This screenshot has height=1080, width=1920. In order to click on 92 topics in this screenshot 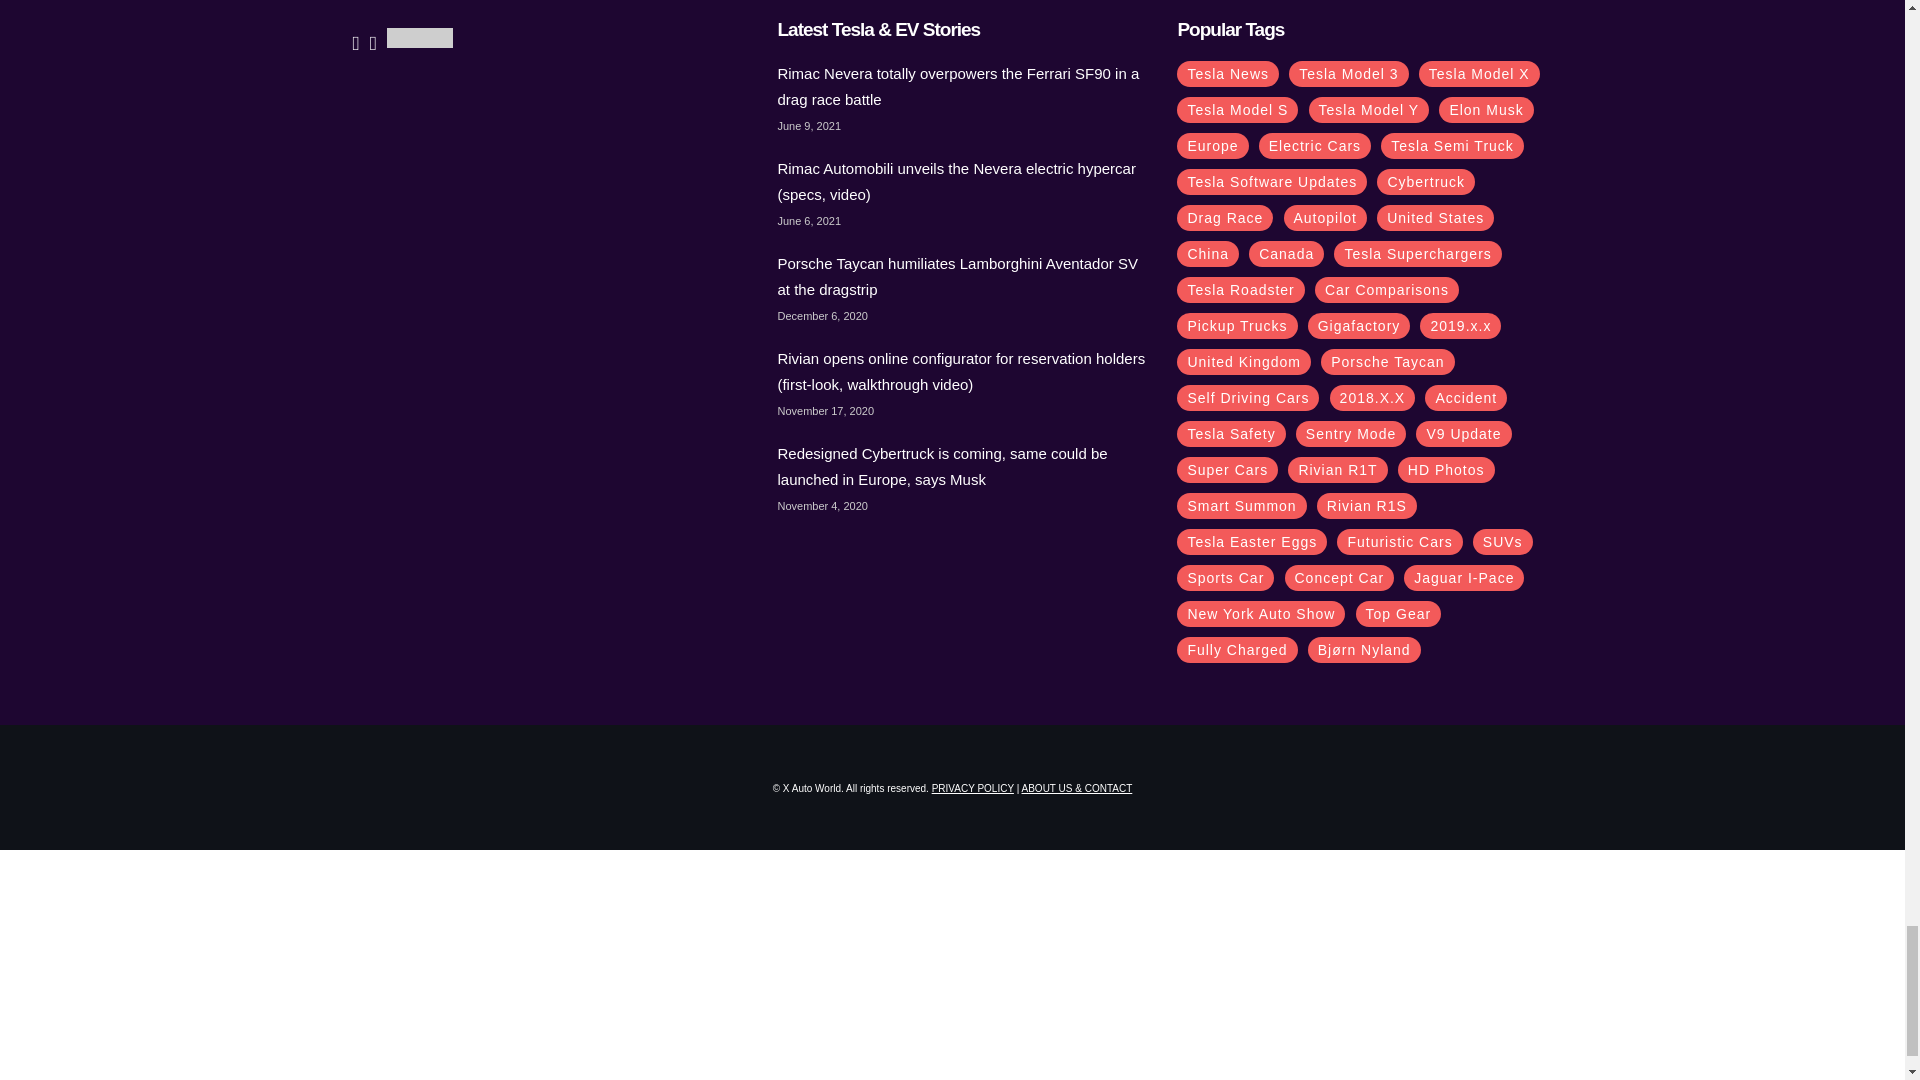, I will do `click(1478, 73)`.